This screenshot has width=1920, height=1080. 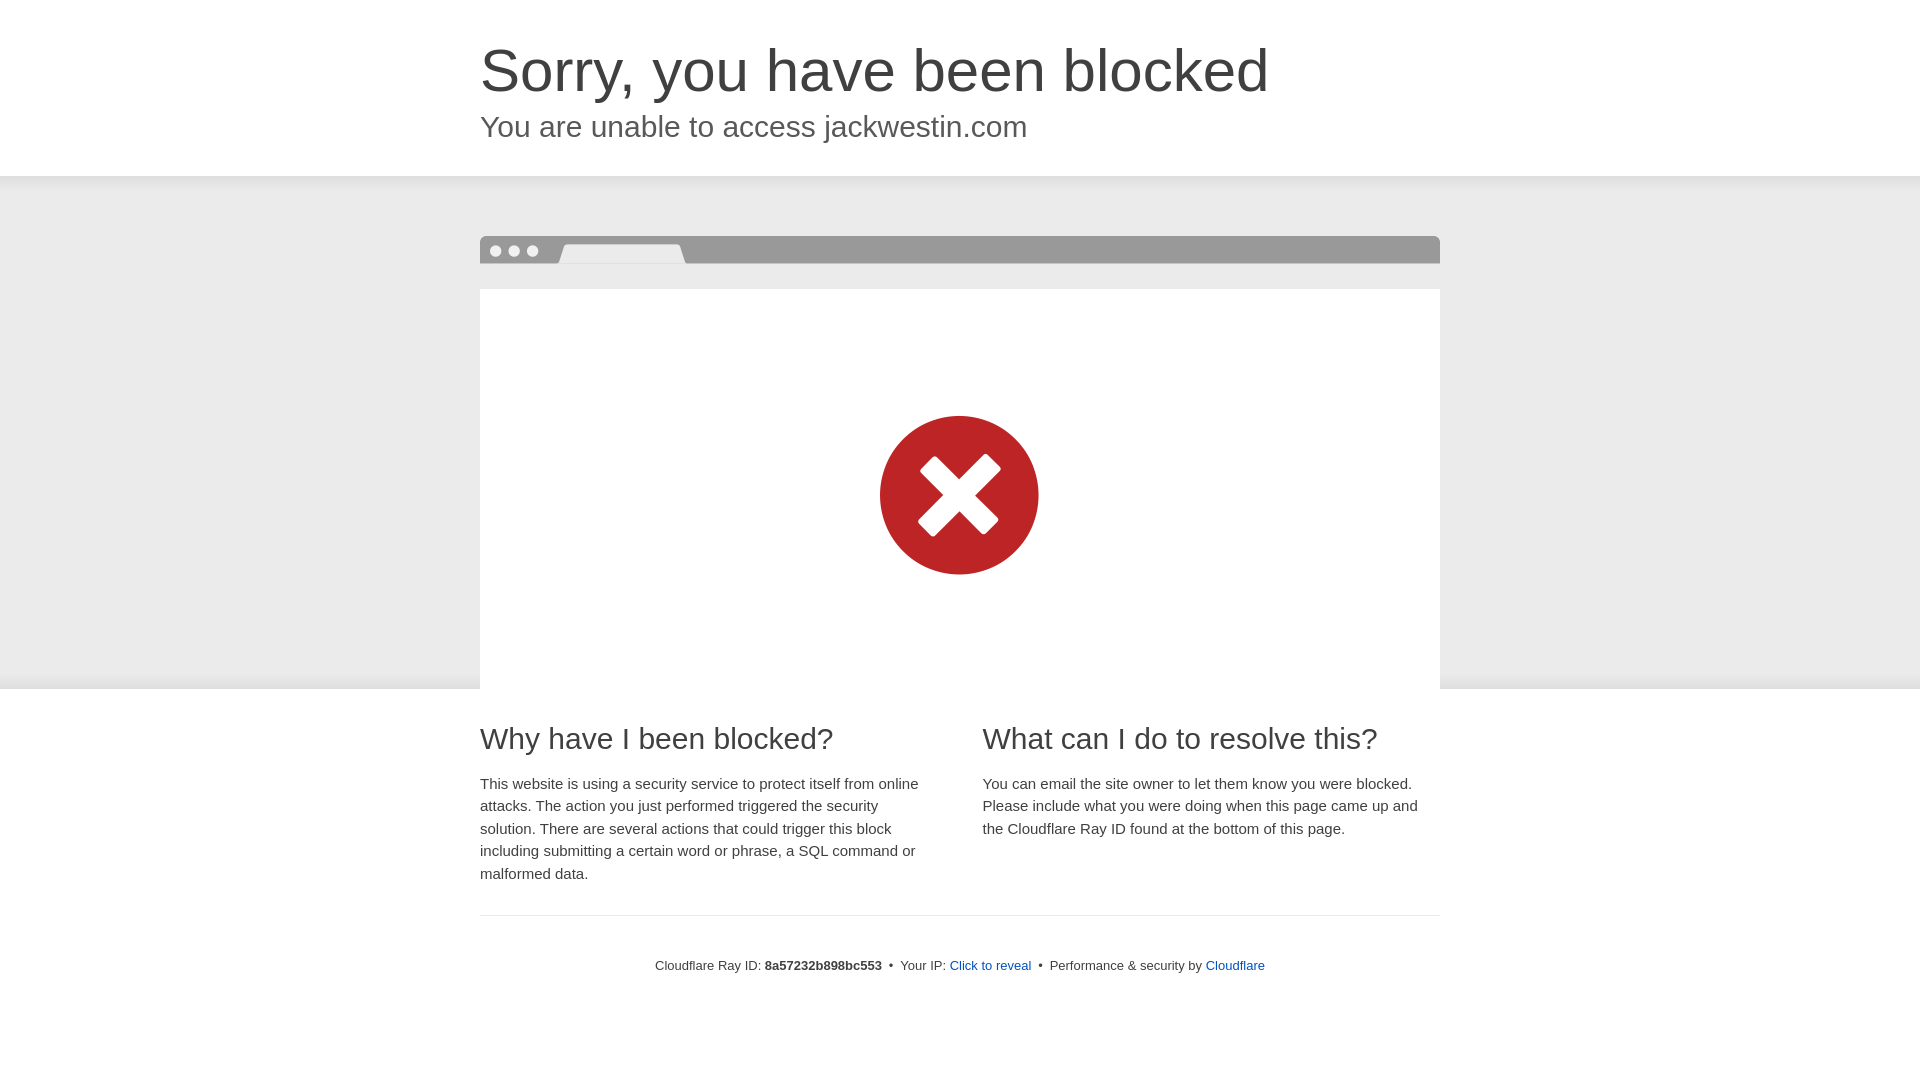 What do you see at coordinates (1235, 965) in the screenshot?
I see `Cloudflare` at bounding box center [1235, 965].